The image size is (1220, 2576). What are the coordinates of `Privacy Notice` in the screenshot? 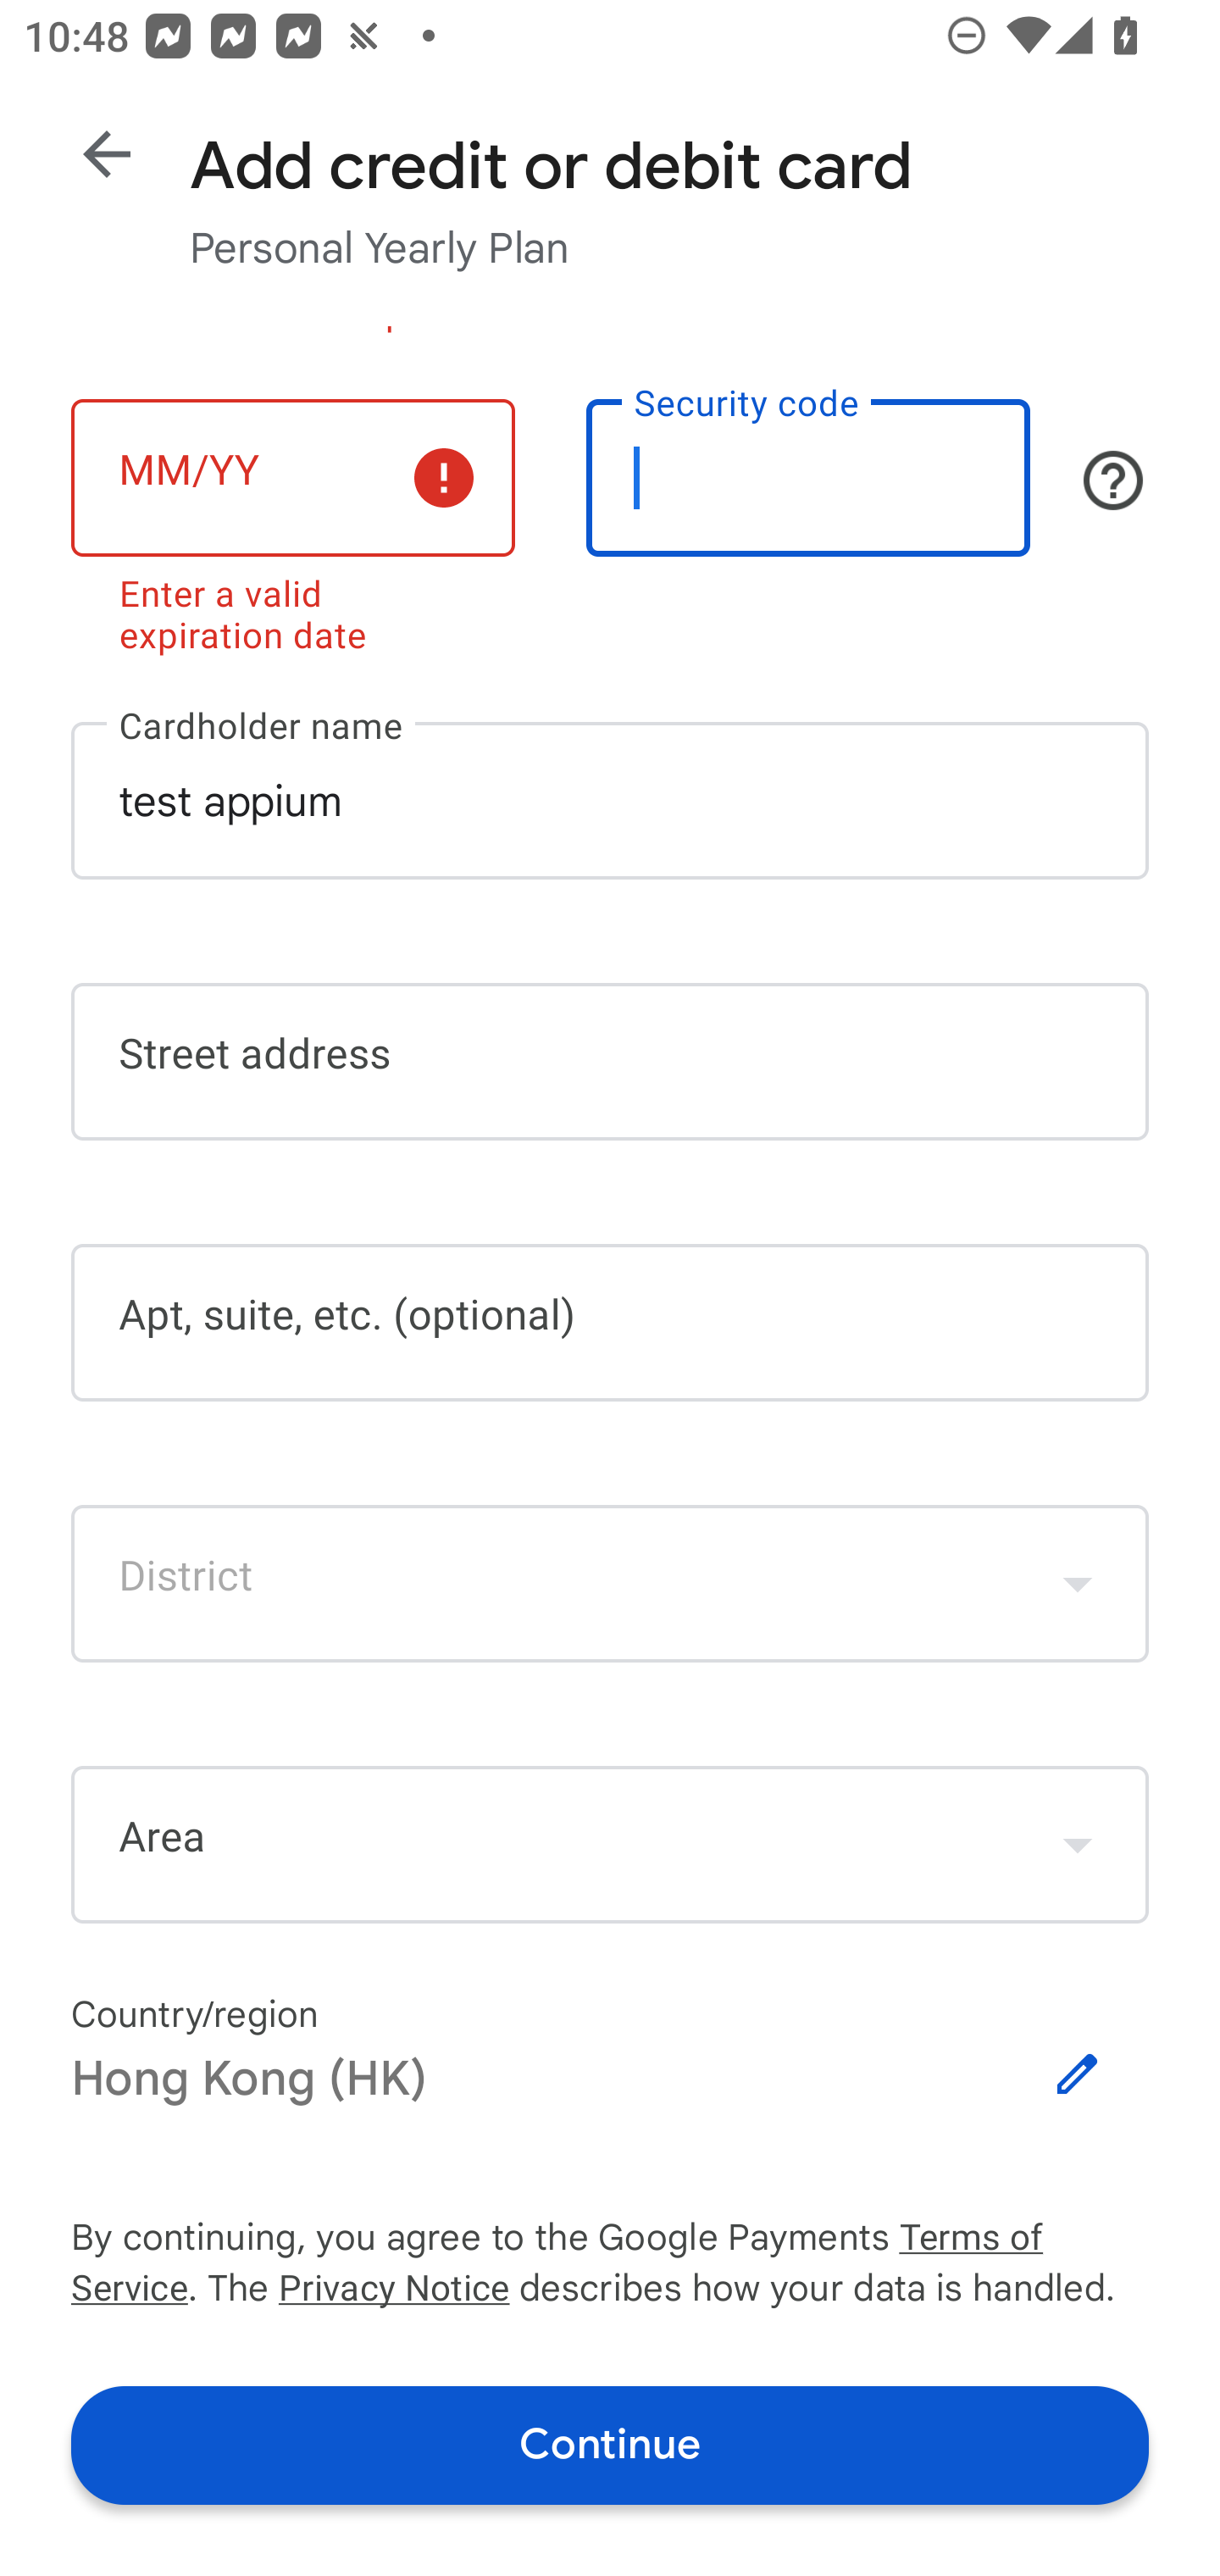 It's located at (393, 2291).